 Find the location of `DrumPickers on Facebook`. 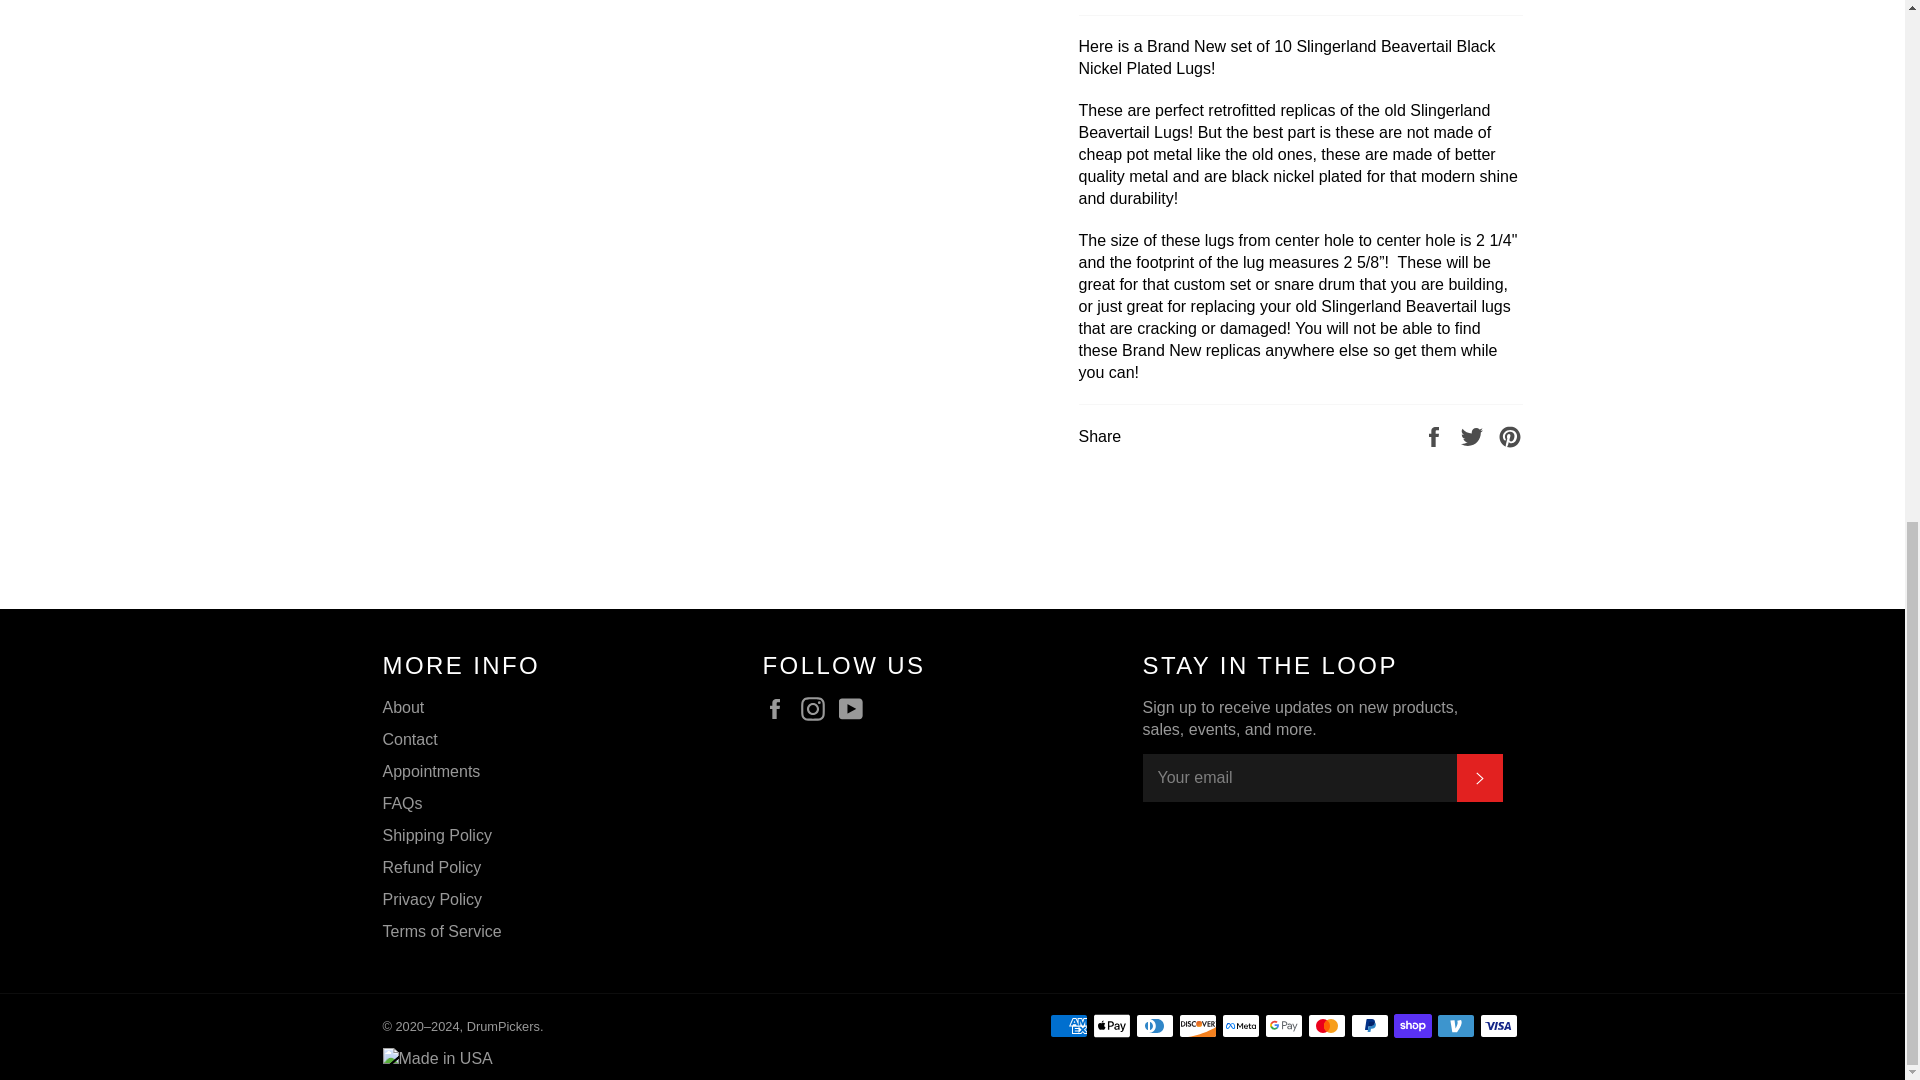

DrumPickers on Facebook is located at coordinates (779, 708).